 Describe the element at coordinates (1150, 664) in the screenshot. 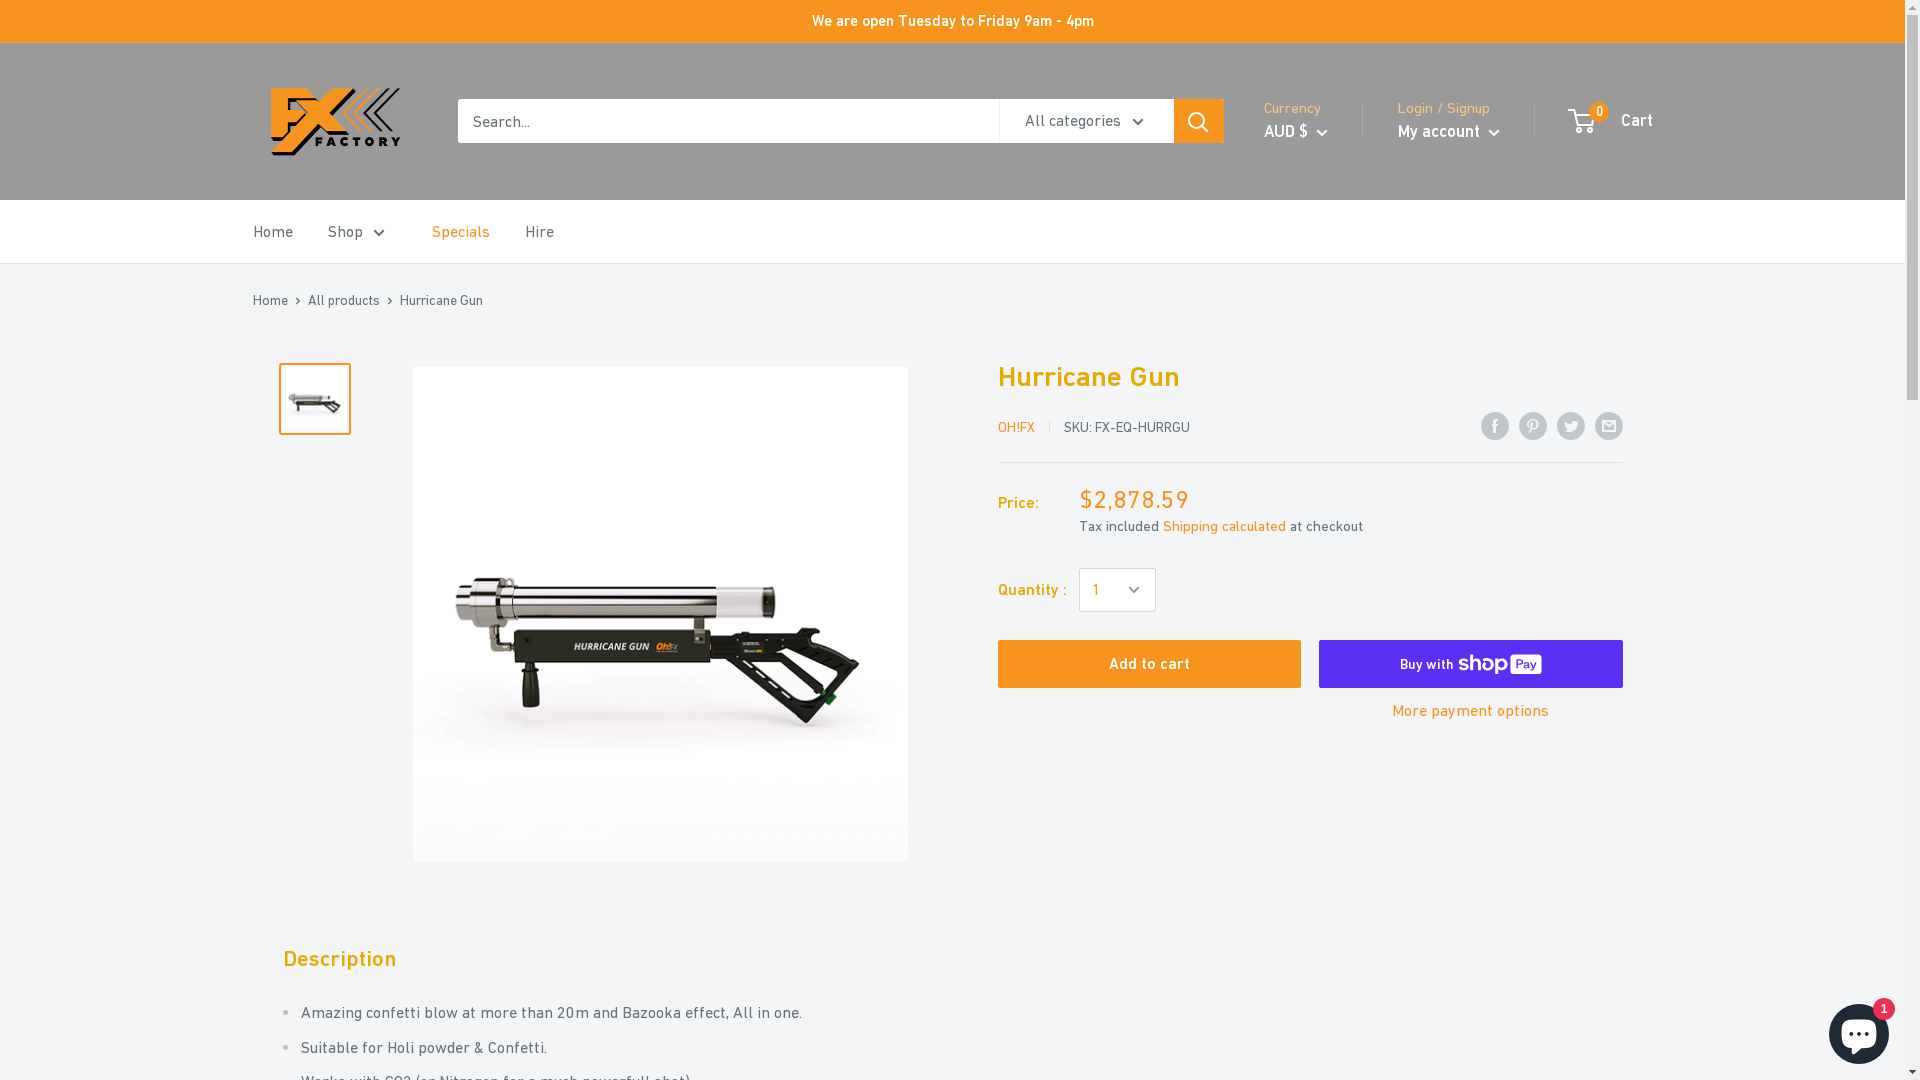

I see `Add to cart` at that location.